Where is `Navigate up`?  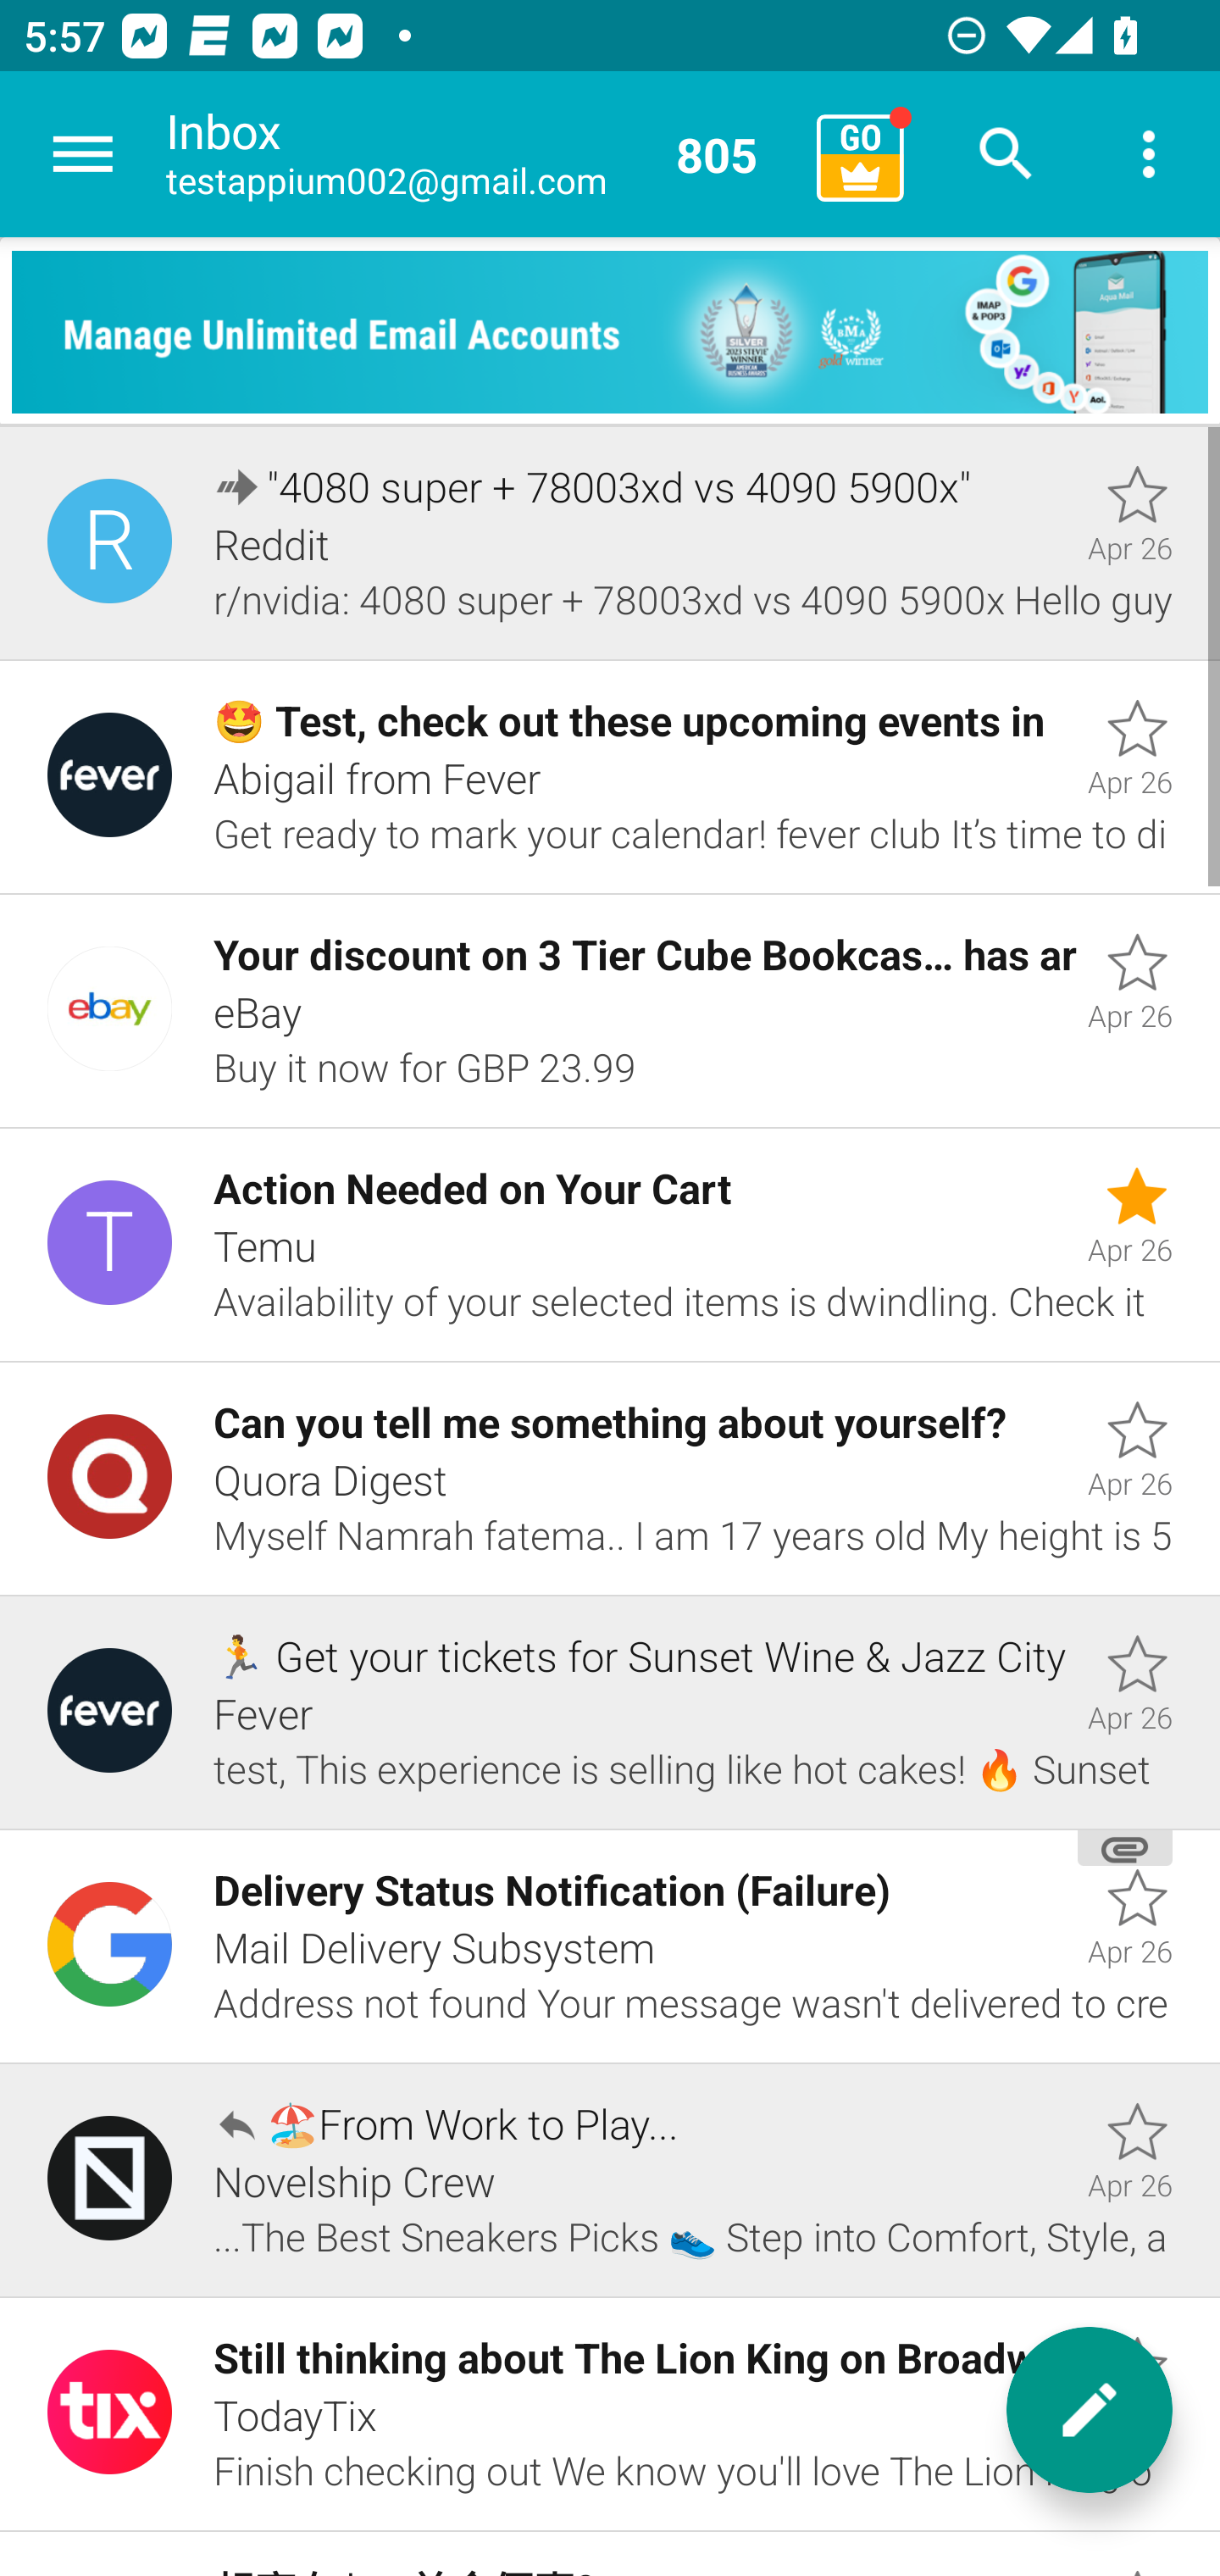
Navigate up is located at coordinates (83, 154).